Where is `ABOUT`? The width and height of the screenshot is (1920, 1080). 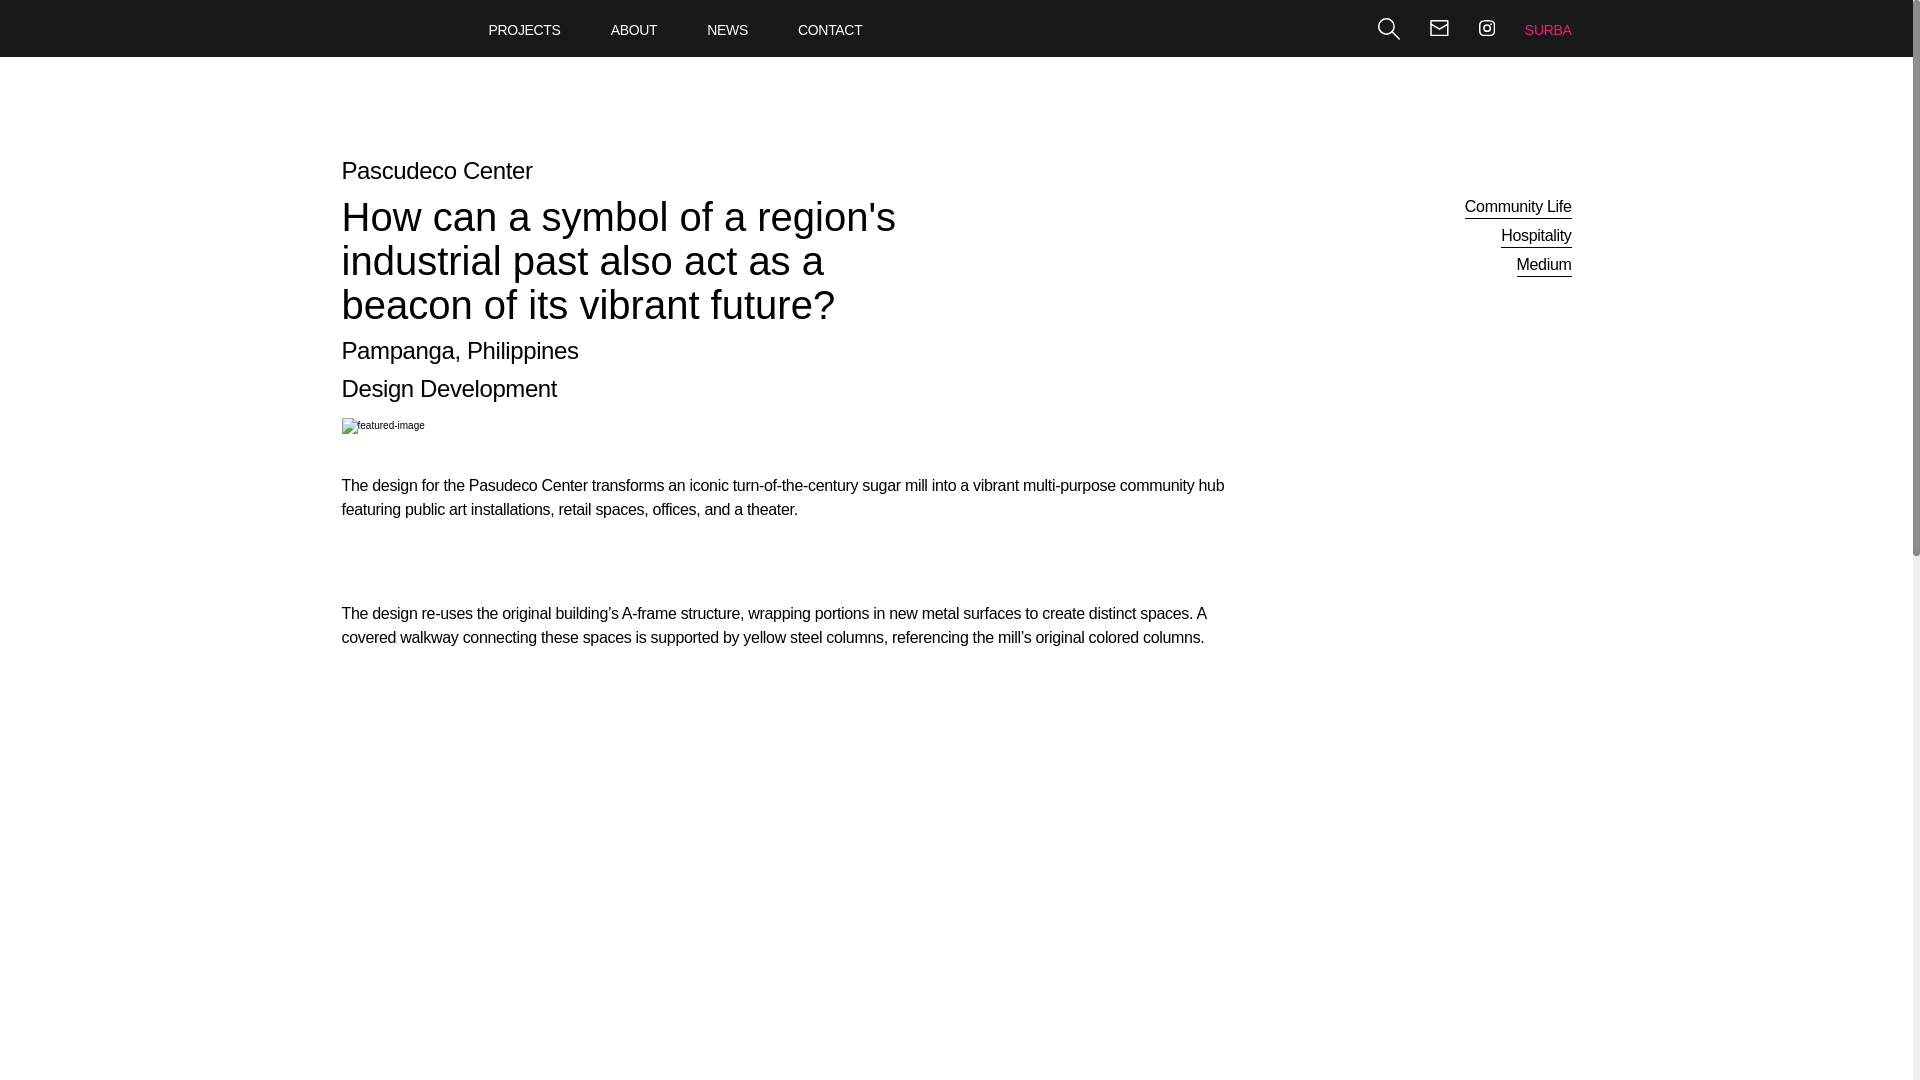
ABOUT is located at coordinates (634, 30).